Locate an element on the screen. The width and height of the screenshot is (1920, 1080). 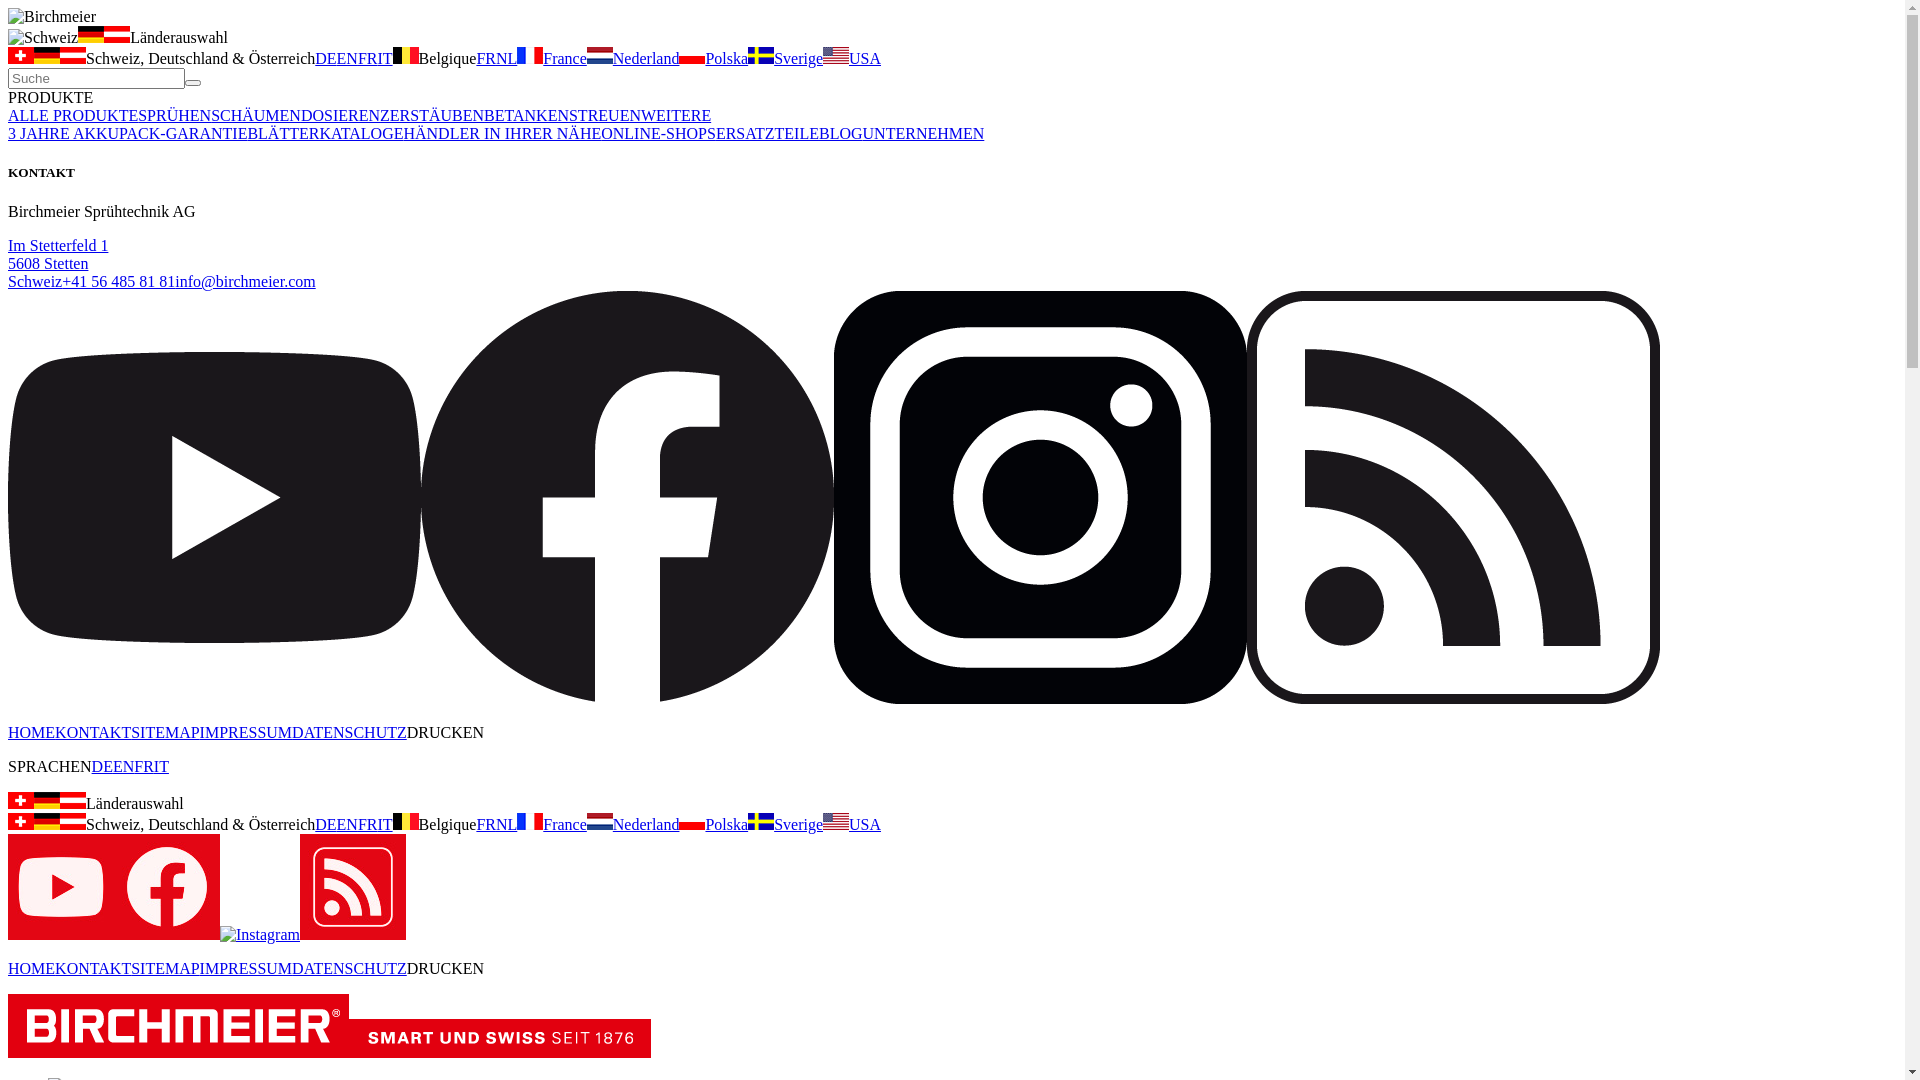
ERSATZTEILE is located at coordinates (768, 134).